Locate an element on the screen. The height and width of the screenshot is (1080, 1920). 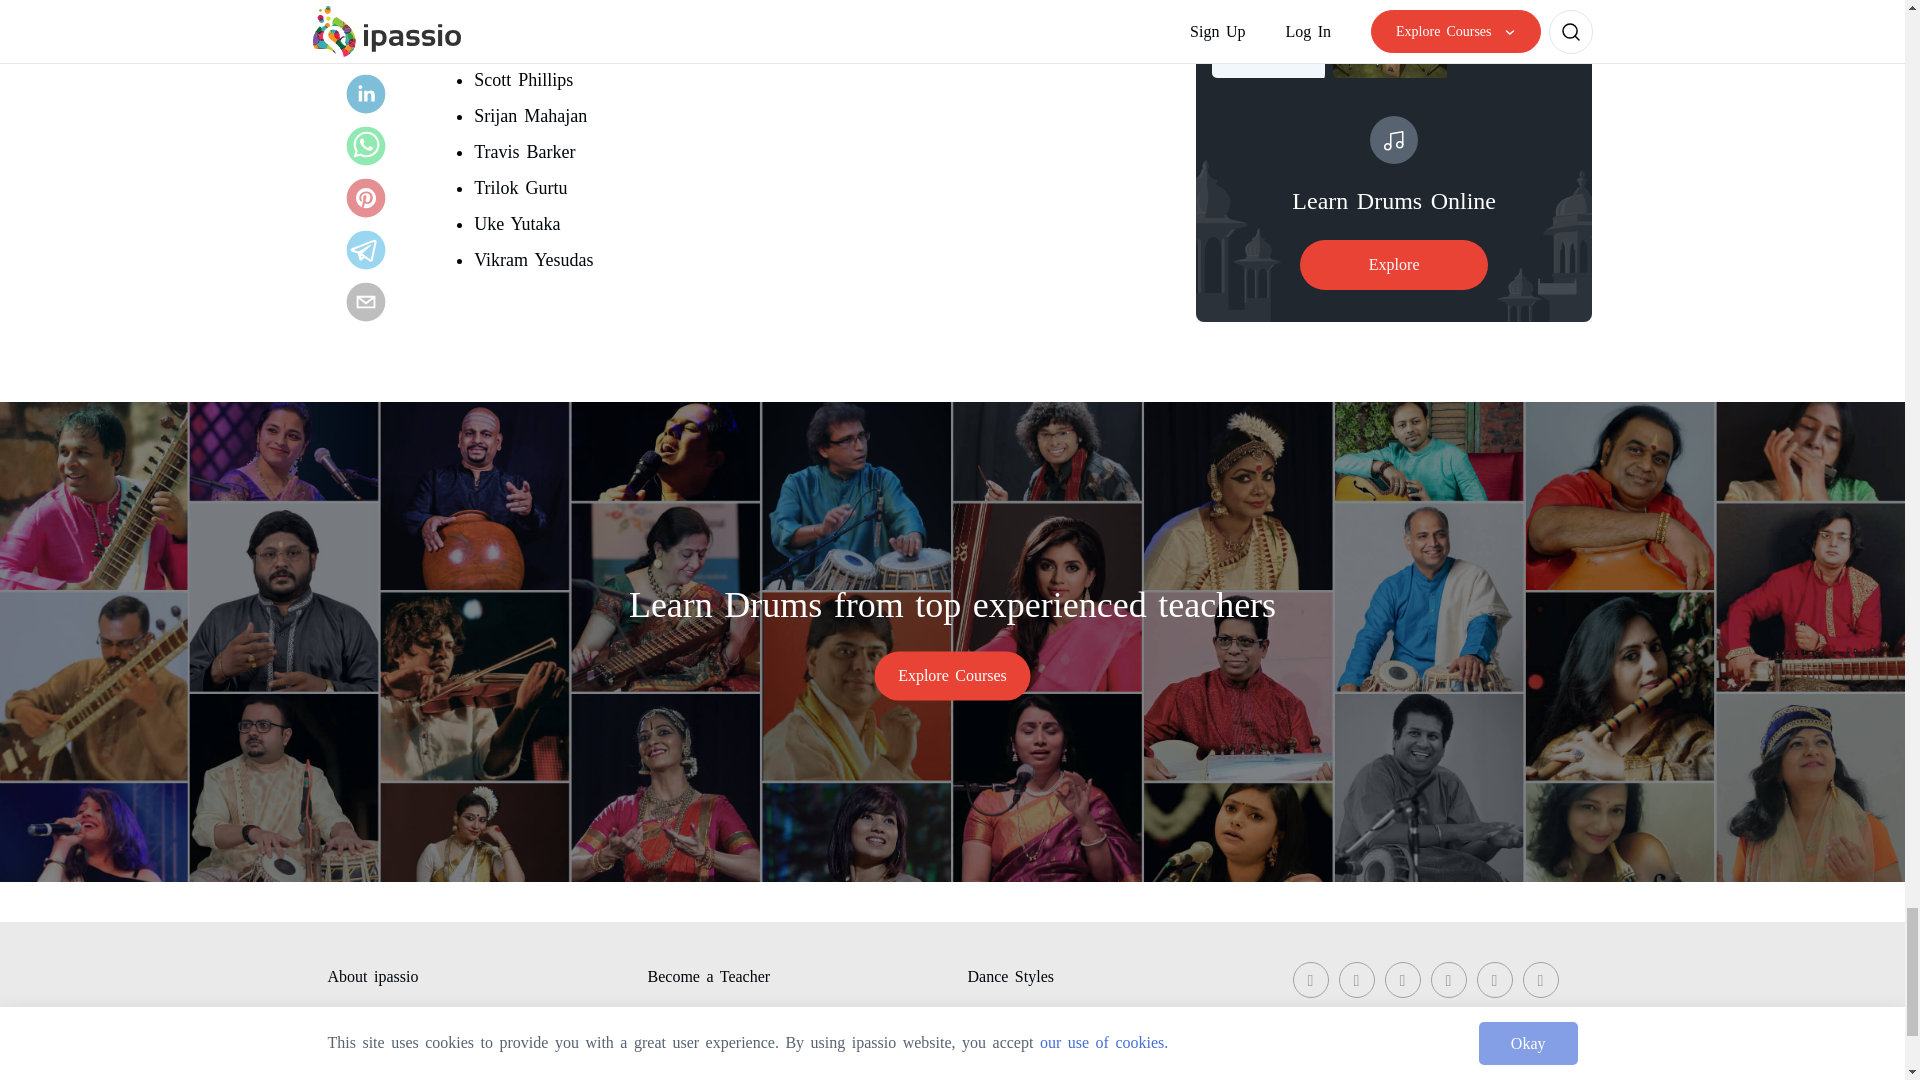
Become a Teacher is located at coordinates (710, 980).